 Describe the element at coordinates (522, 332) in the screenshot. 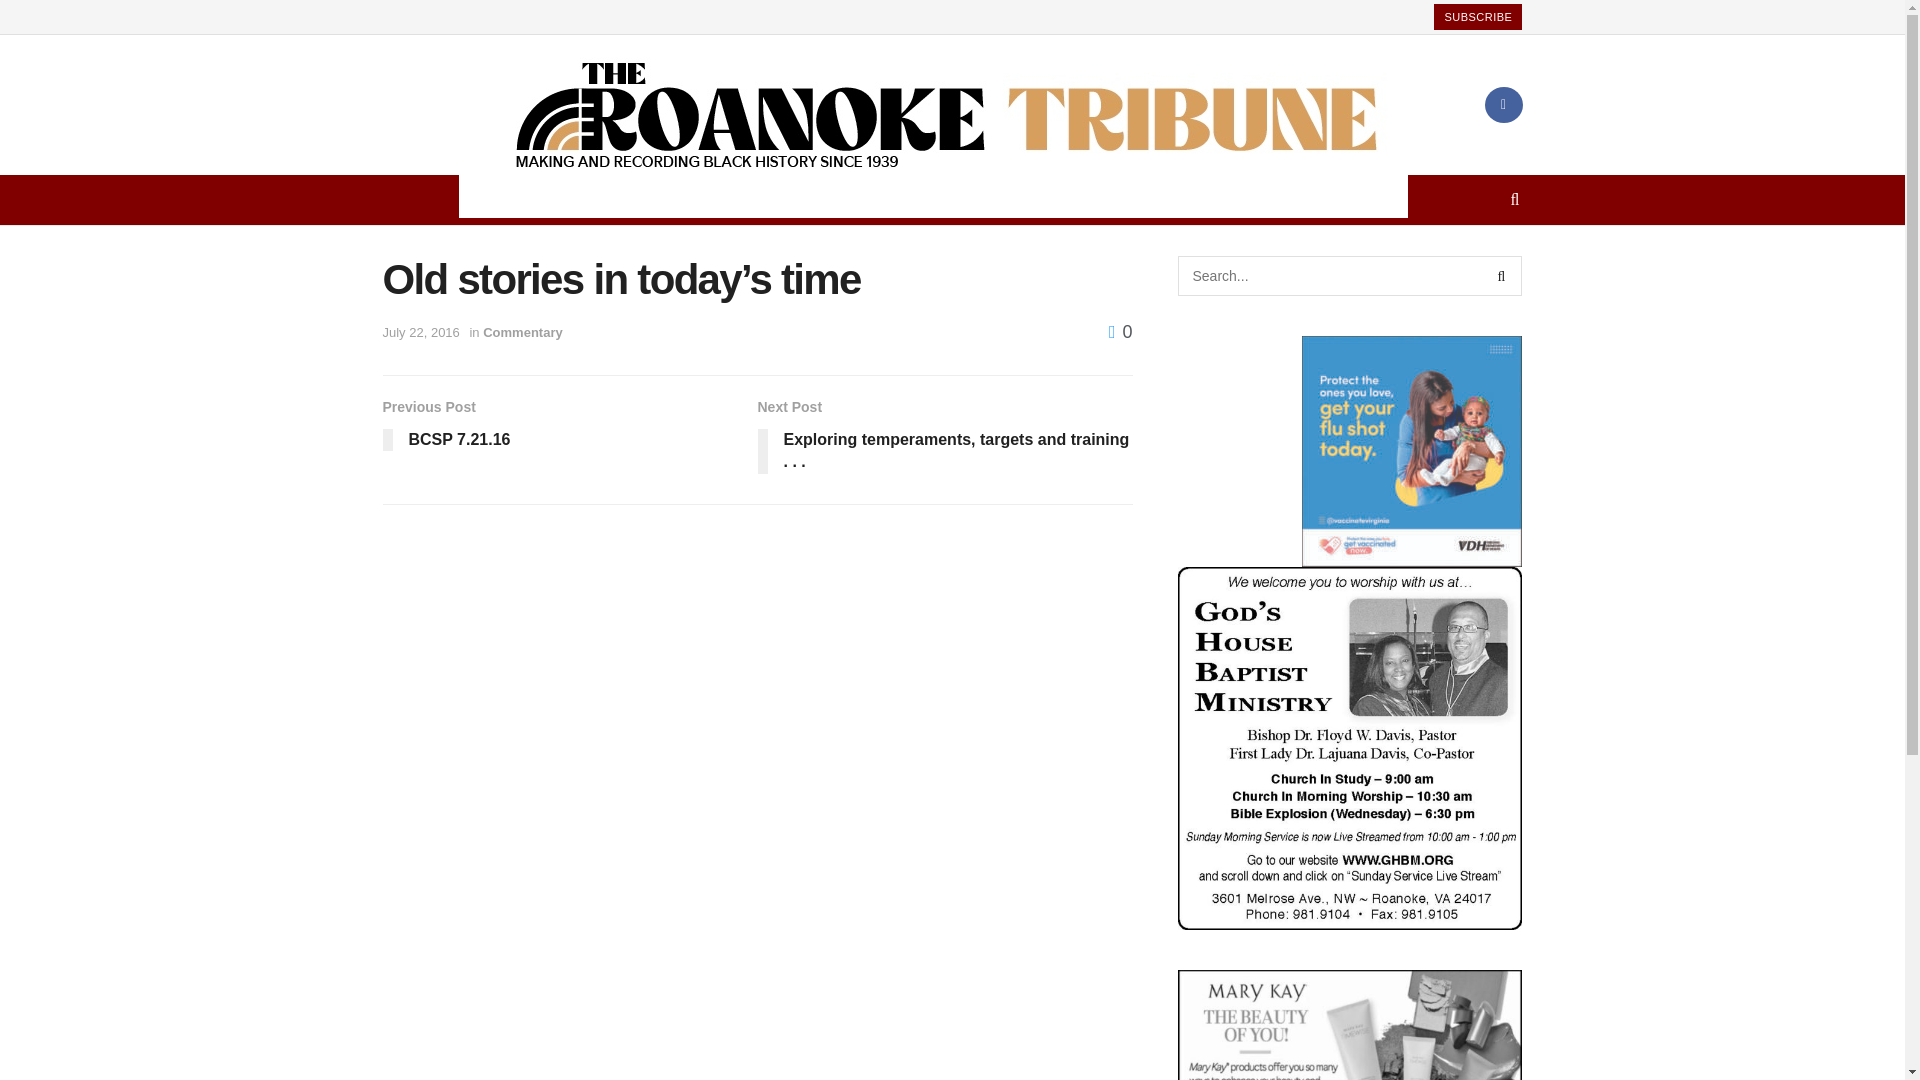

I see `July 22, 2016` at that location.